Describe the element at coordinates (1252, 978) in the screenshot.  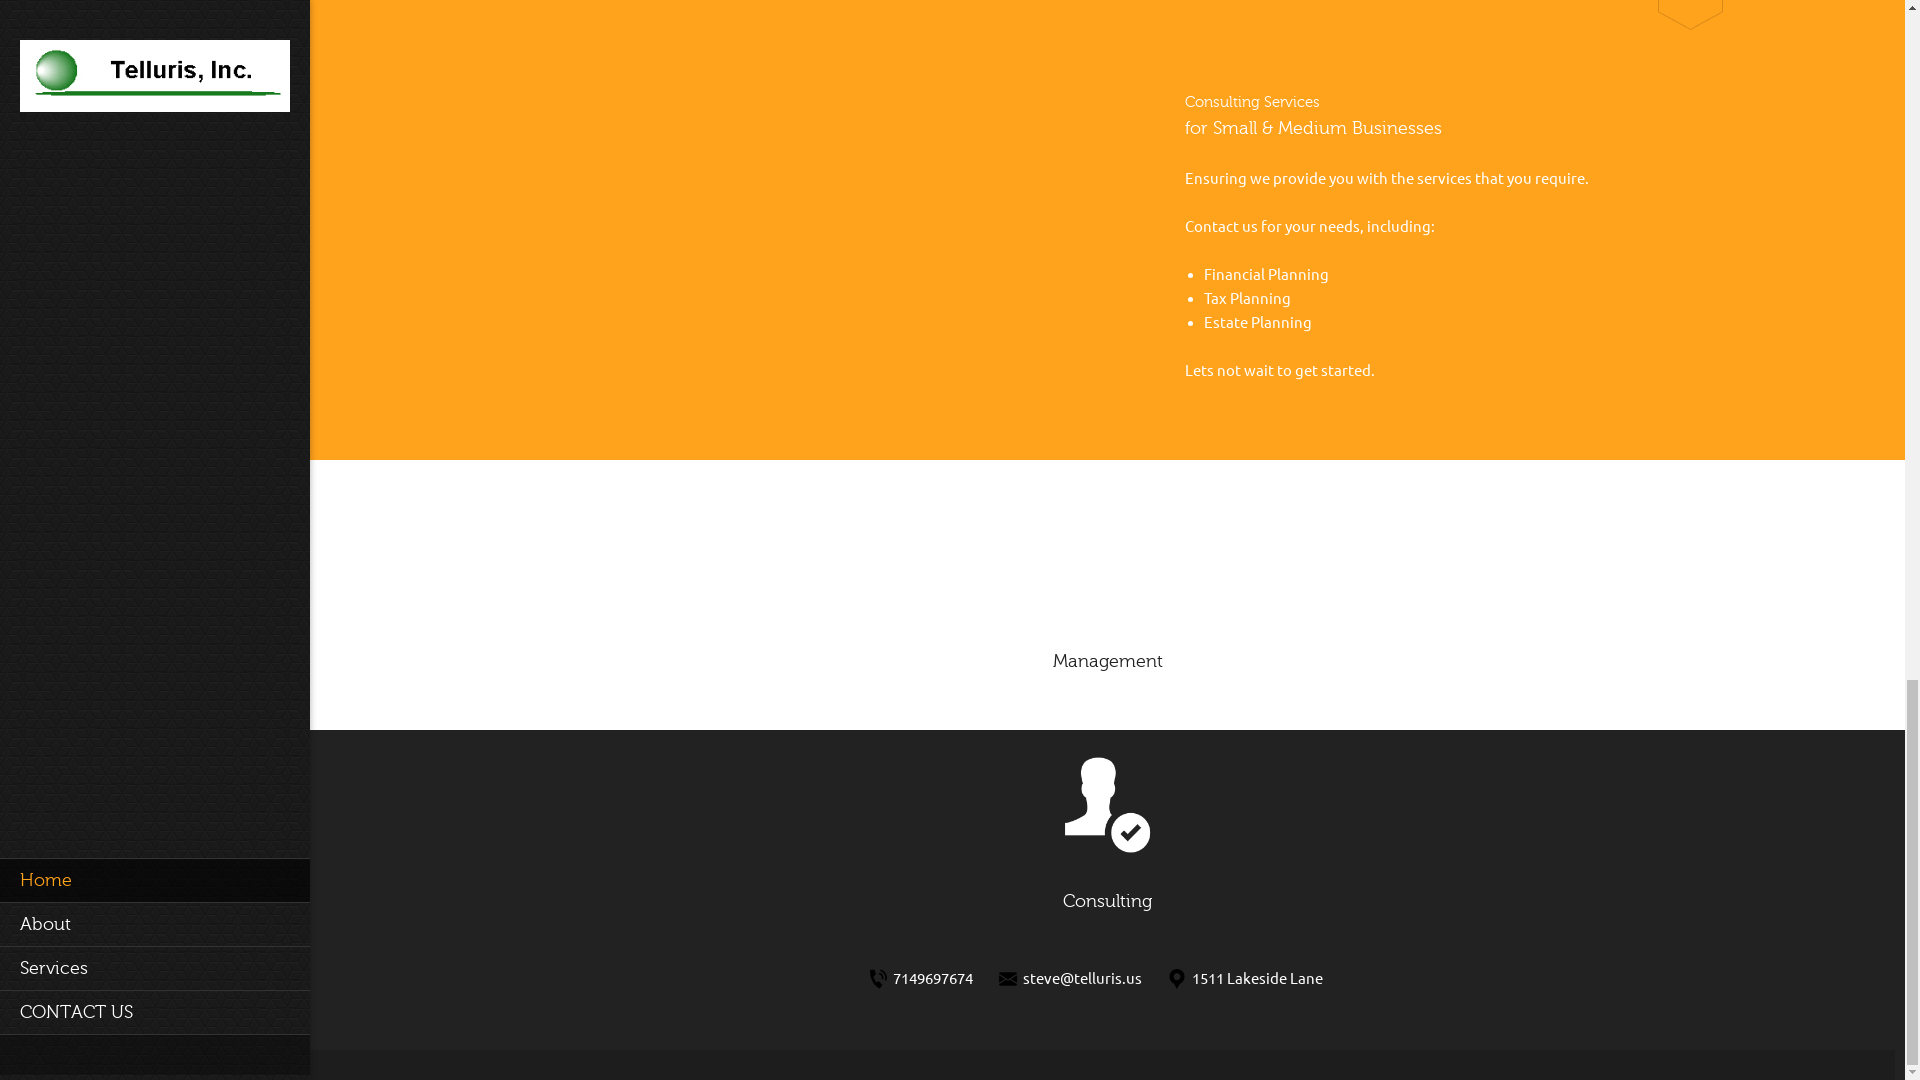
I see `Address` at that location.